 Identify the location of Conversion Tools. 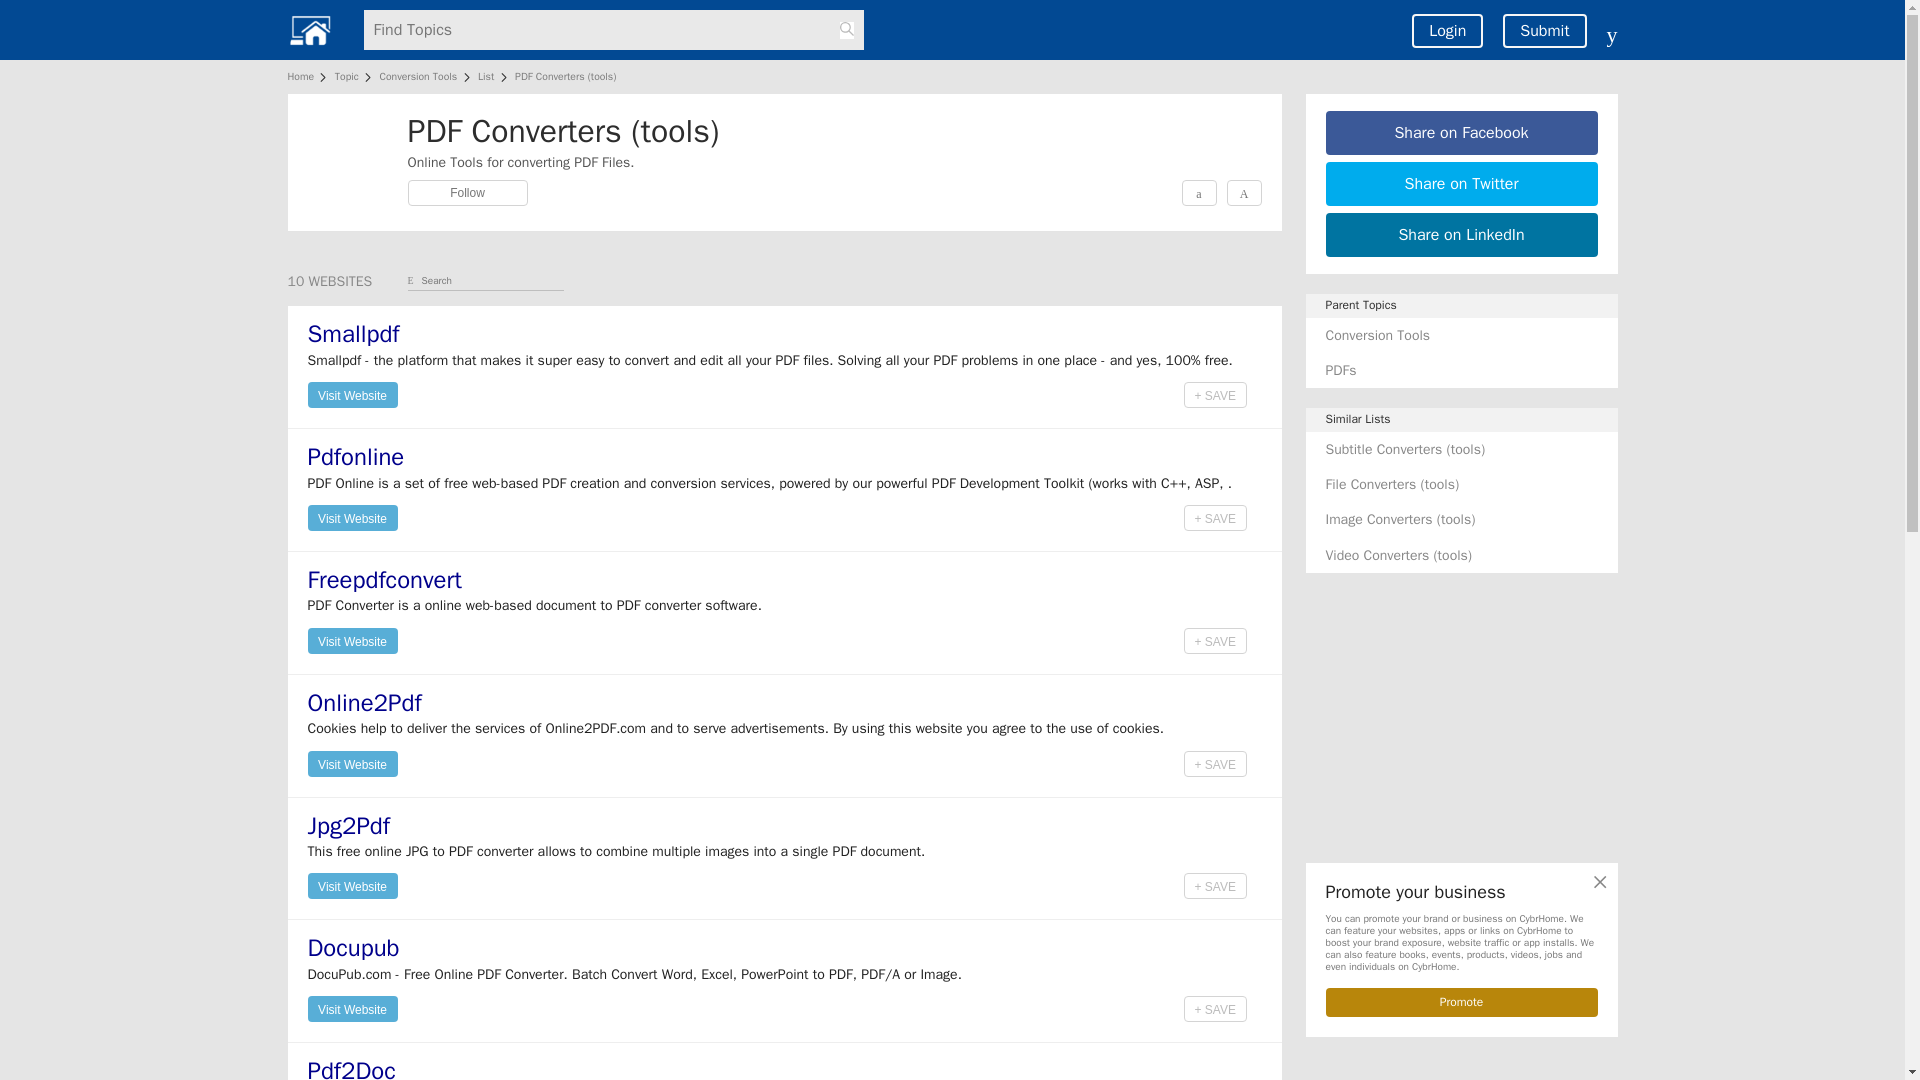
(417, 76).